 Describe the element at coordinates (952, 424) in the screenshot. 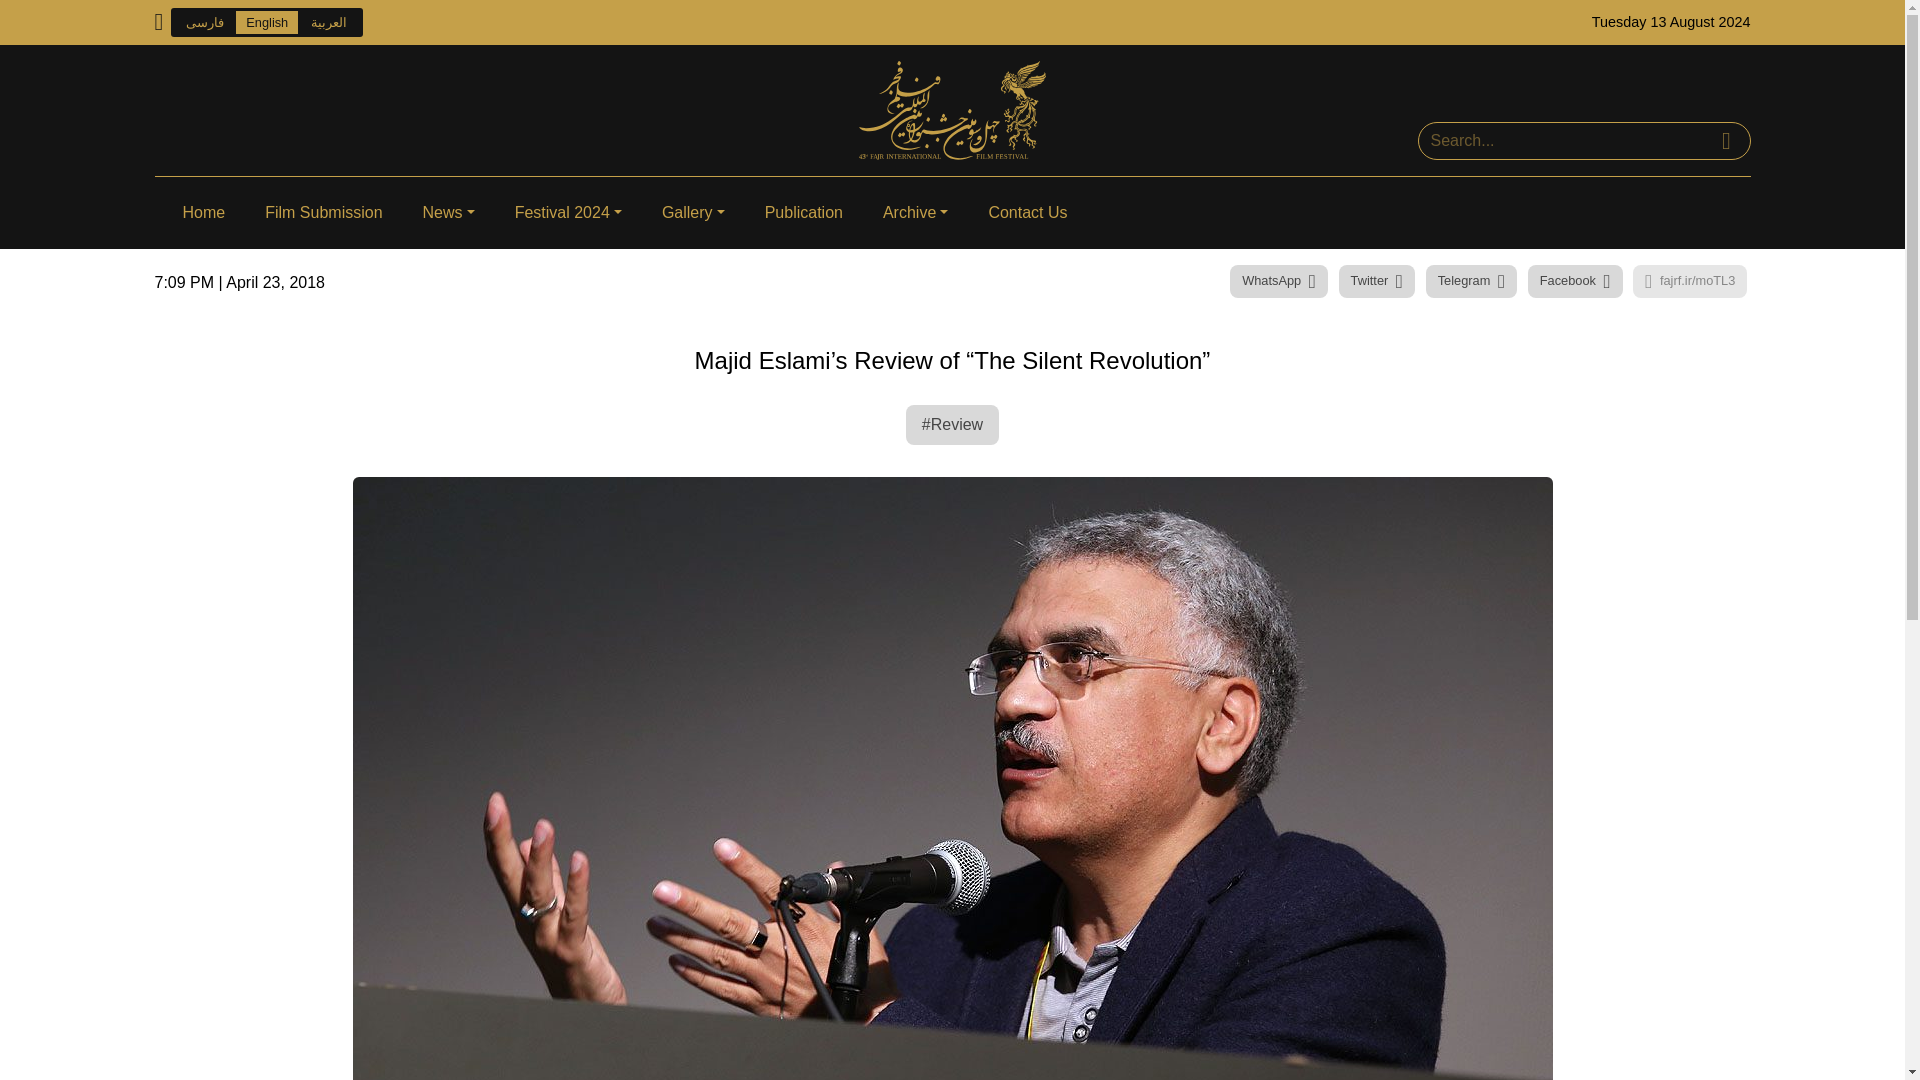

I see `Review` at that location.